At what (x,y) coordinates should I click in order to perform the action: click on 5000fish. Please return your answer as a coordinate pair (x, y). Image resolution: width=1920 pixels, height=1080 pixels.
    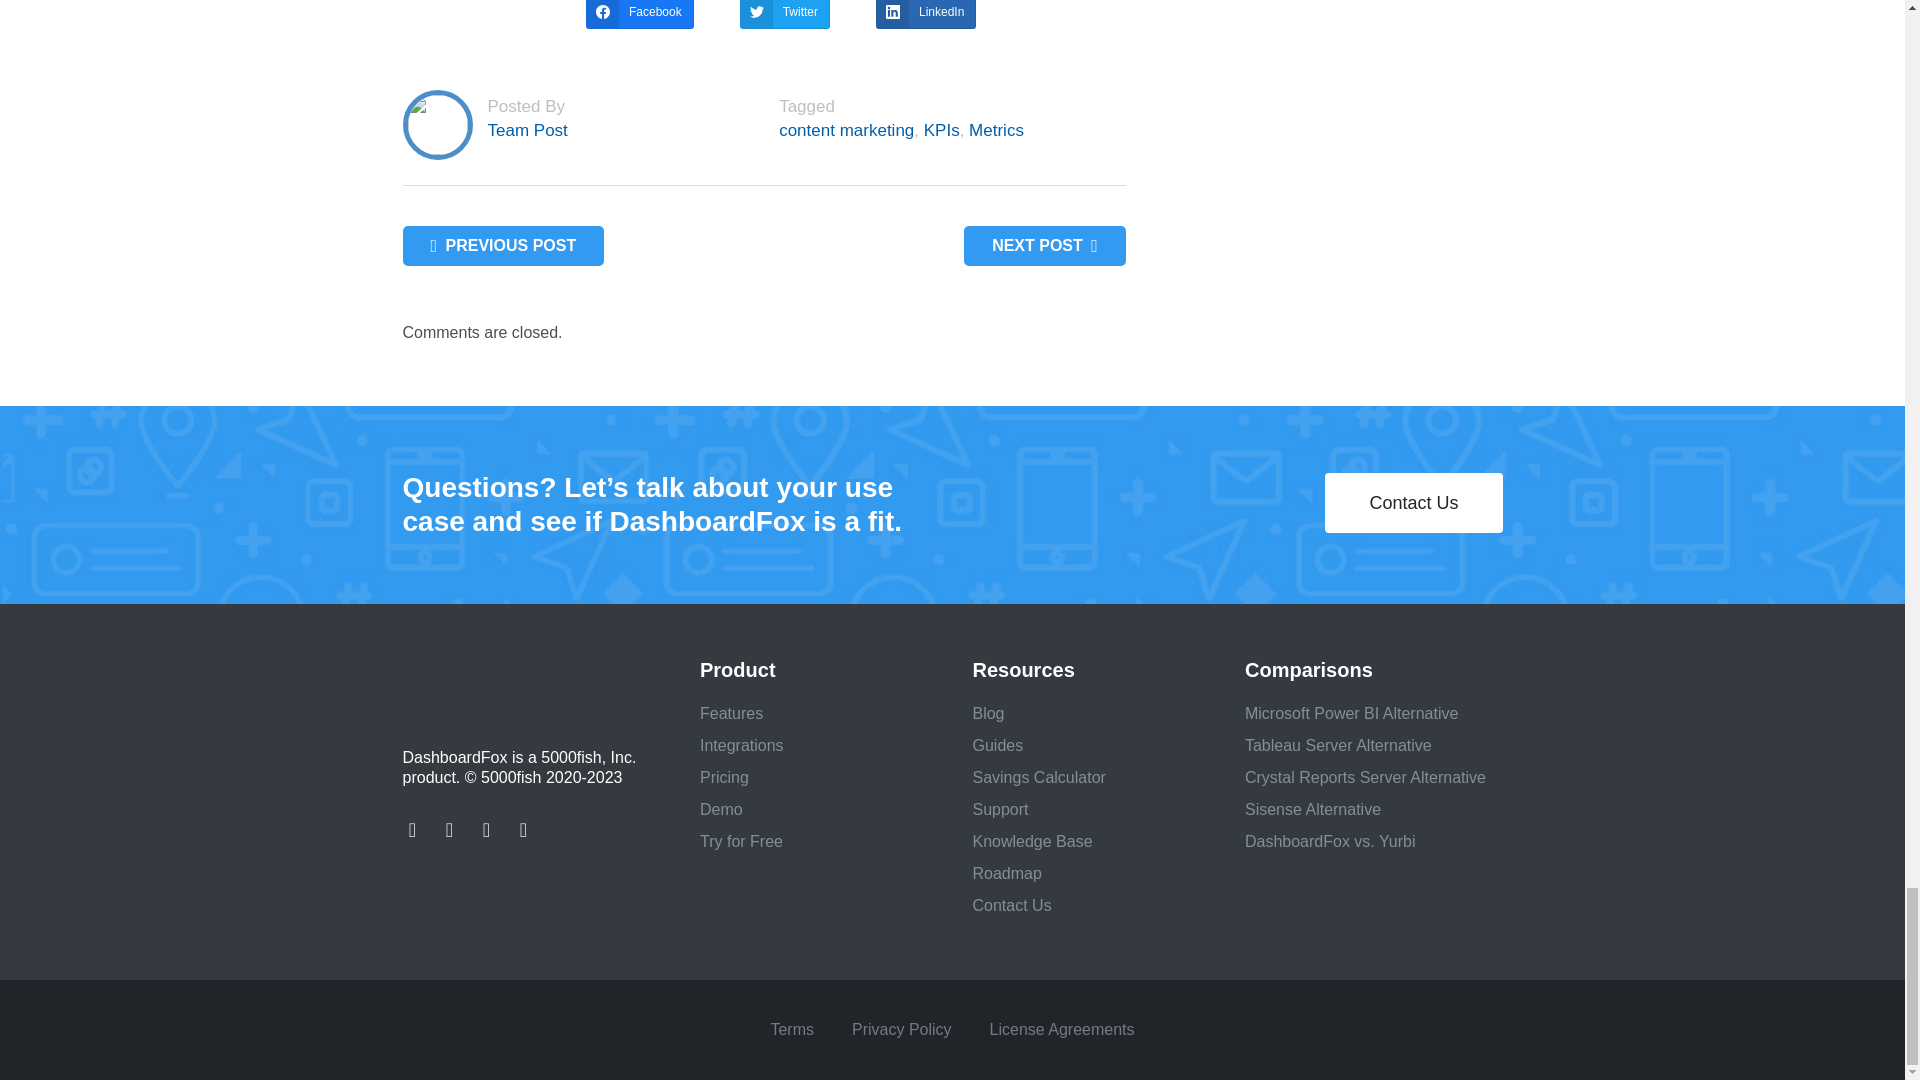
    Looking at the image, I should click on (518, 682).